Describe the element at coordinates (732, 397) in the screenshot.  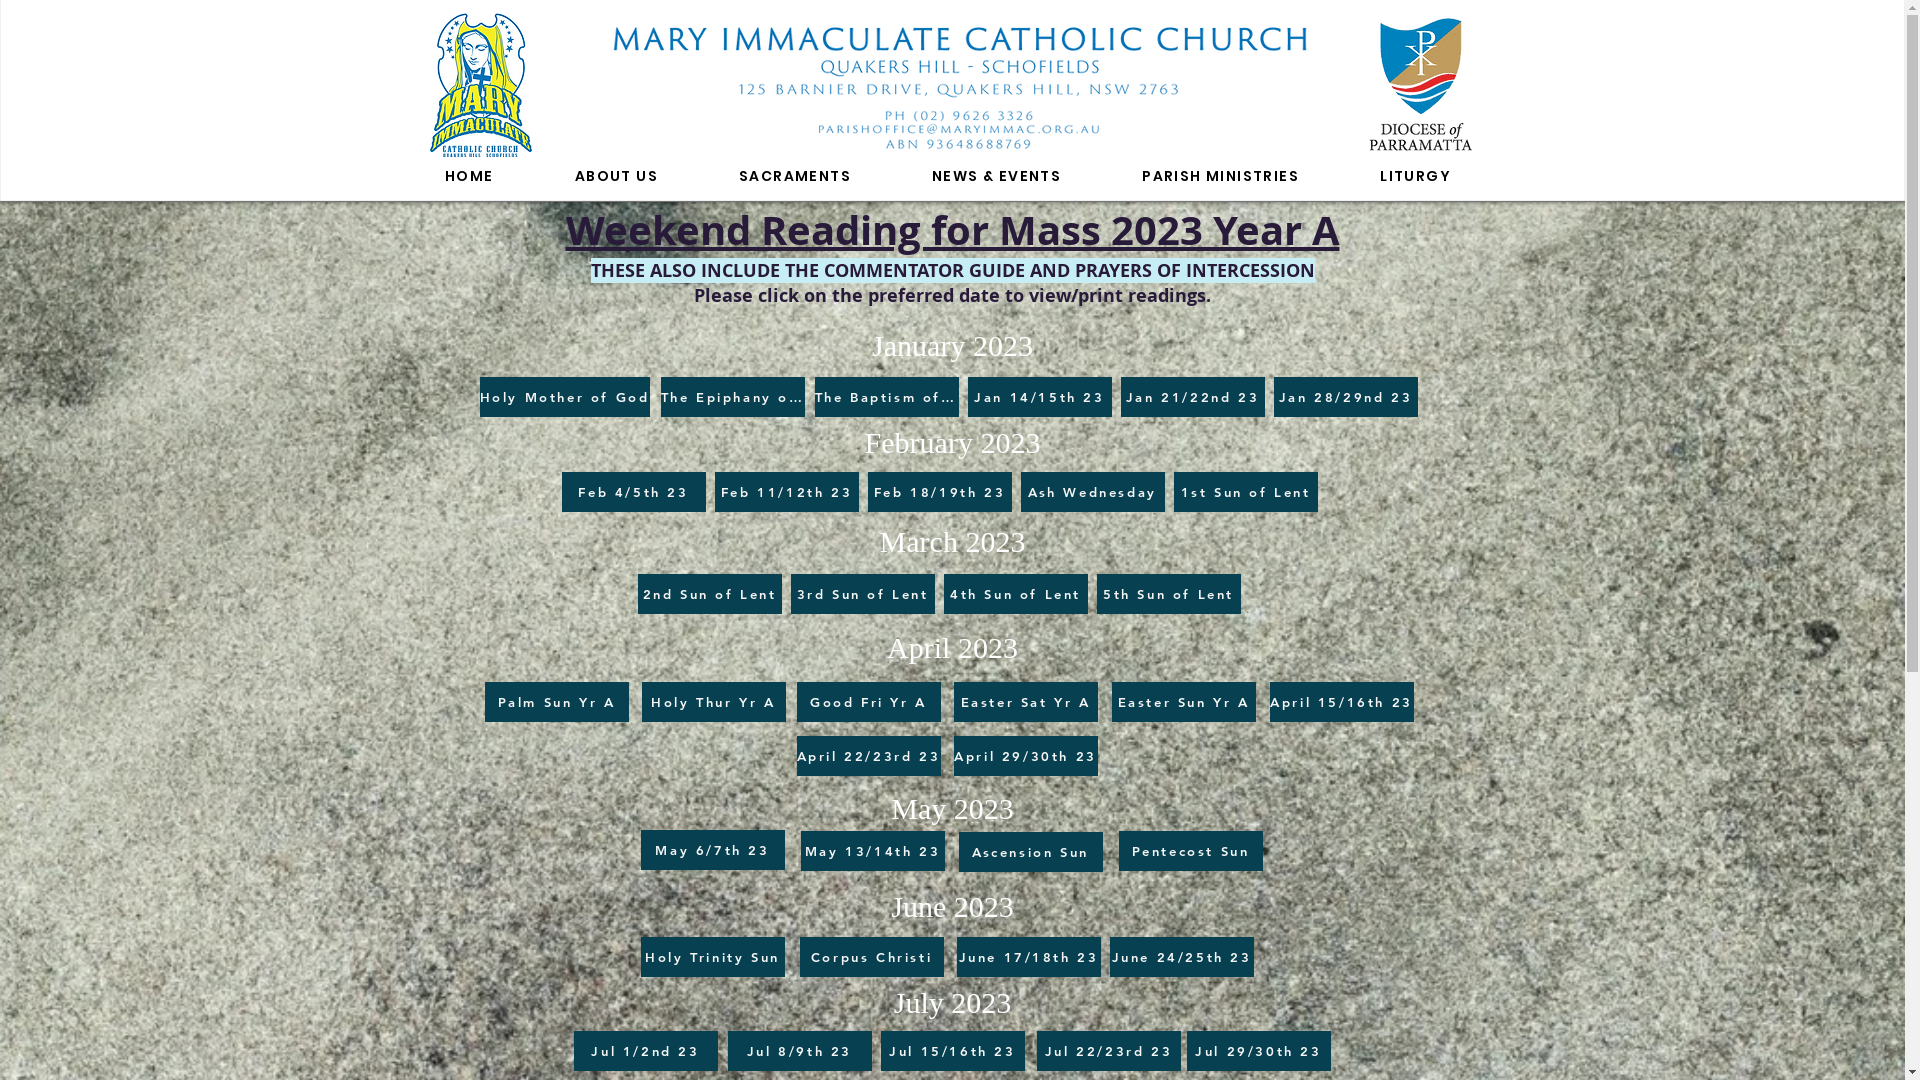
I see `The Epiphany of the Lord` at that location.